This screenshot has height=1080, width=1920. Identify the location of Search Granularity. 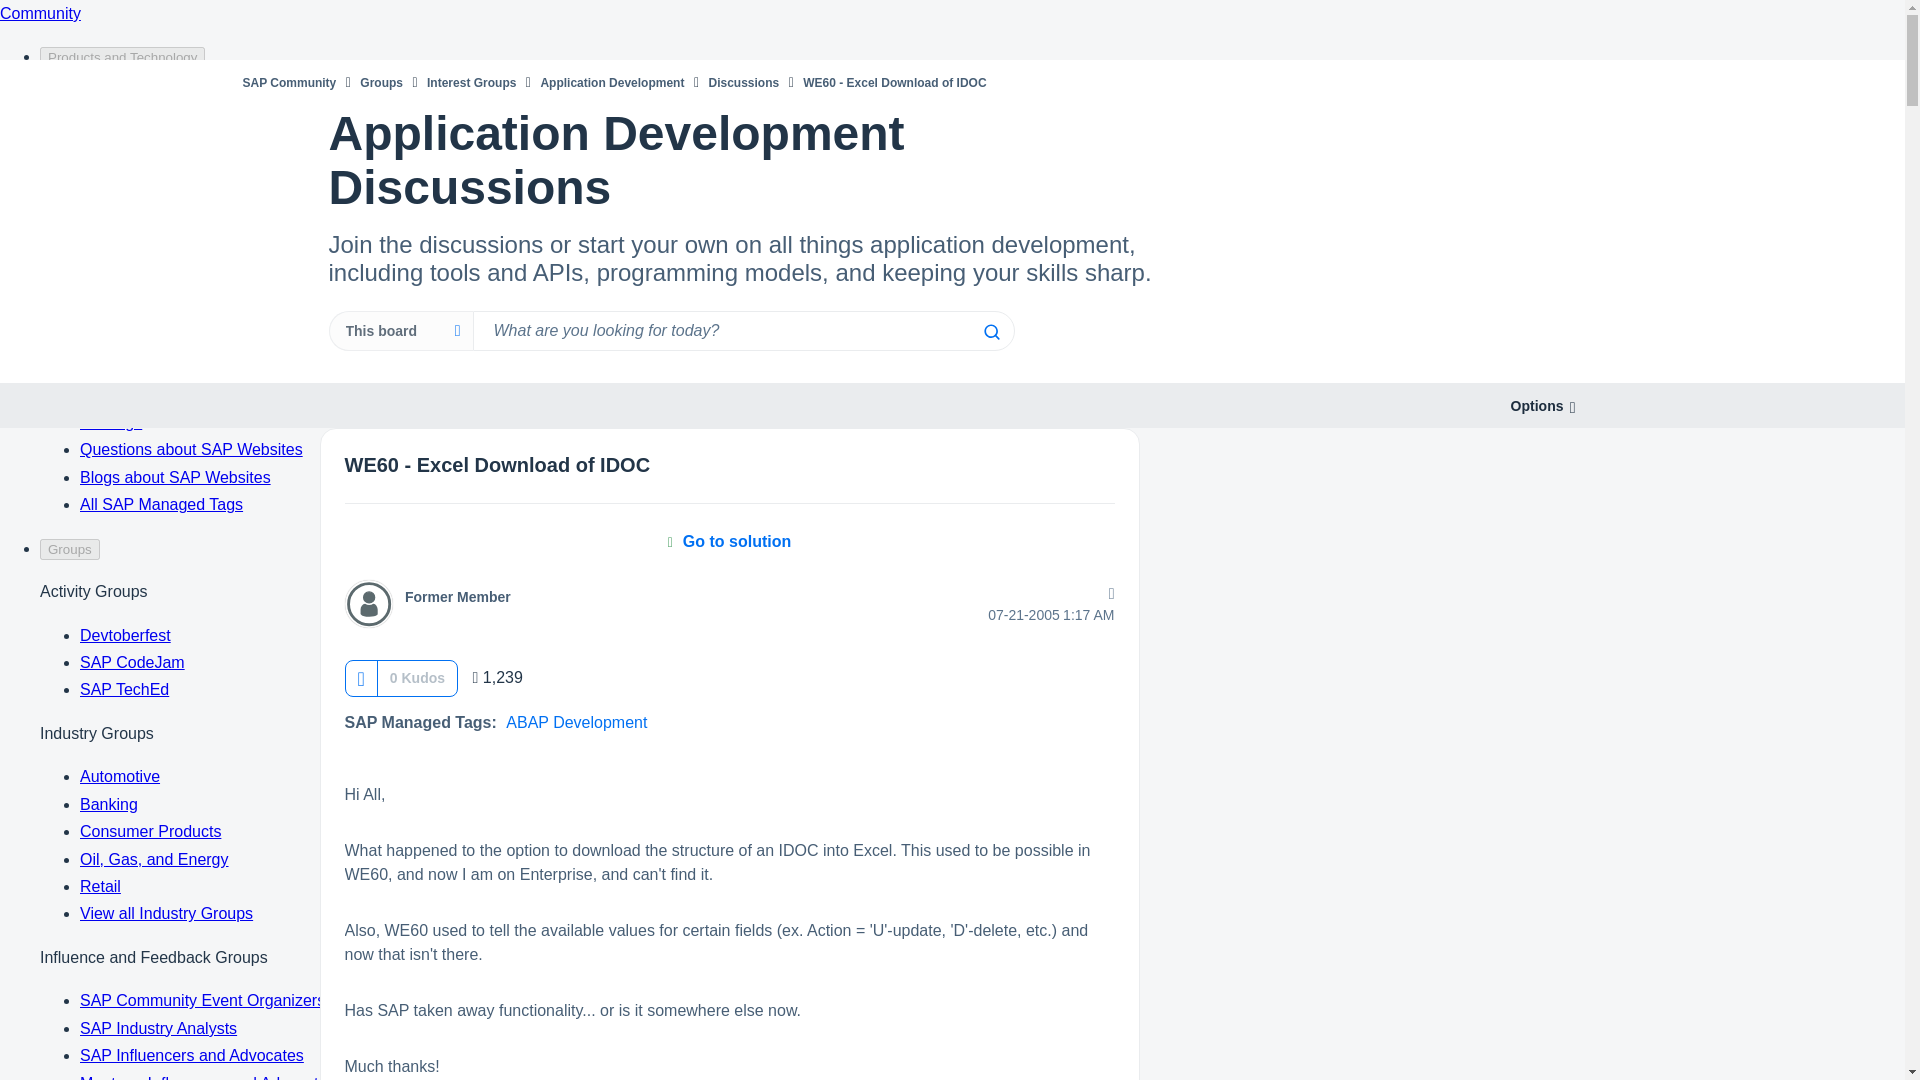
(400, 331).